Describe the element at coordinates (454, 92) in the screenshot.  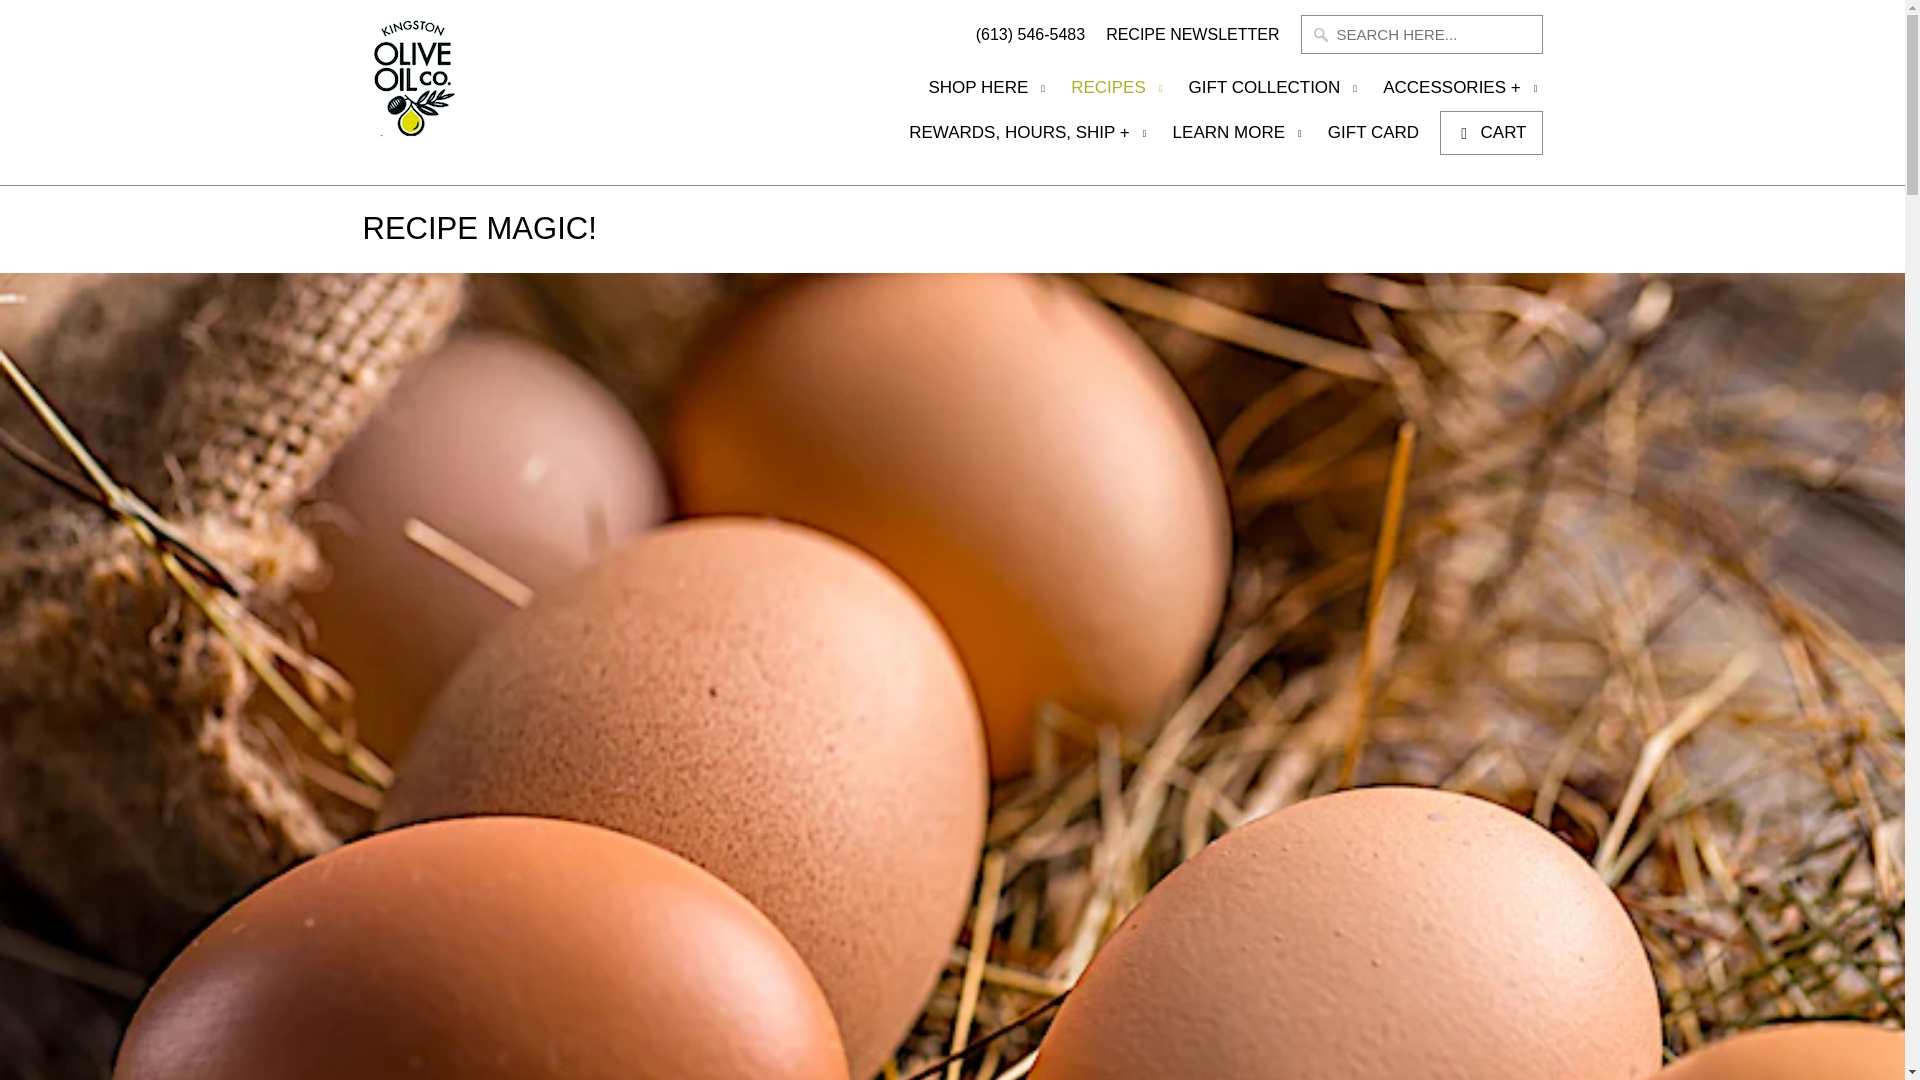
I see `KINGSTON OLIVE OIL COMPANY` at that location.